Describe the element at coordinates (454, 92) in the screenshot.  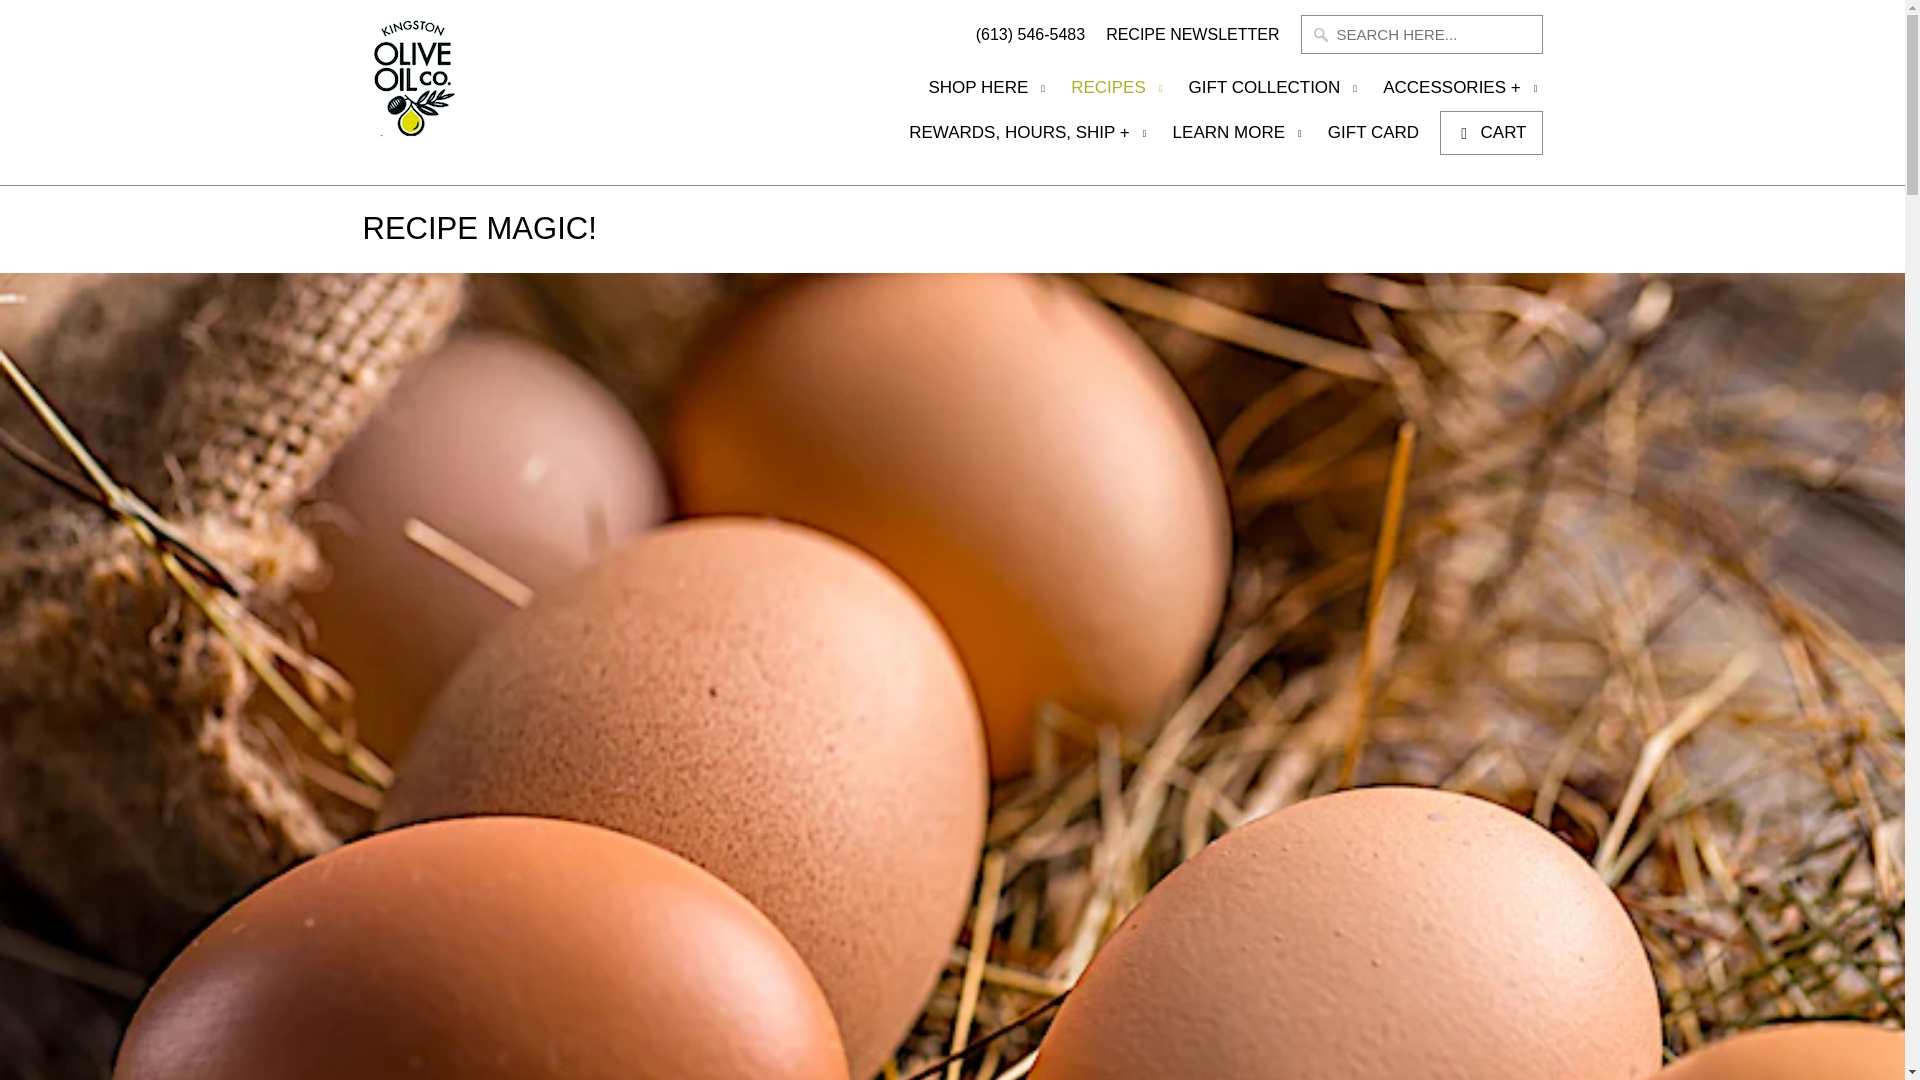
I see `KINGSTON OLIVE OIL COMPANY` at that location.